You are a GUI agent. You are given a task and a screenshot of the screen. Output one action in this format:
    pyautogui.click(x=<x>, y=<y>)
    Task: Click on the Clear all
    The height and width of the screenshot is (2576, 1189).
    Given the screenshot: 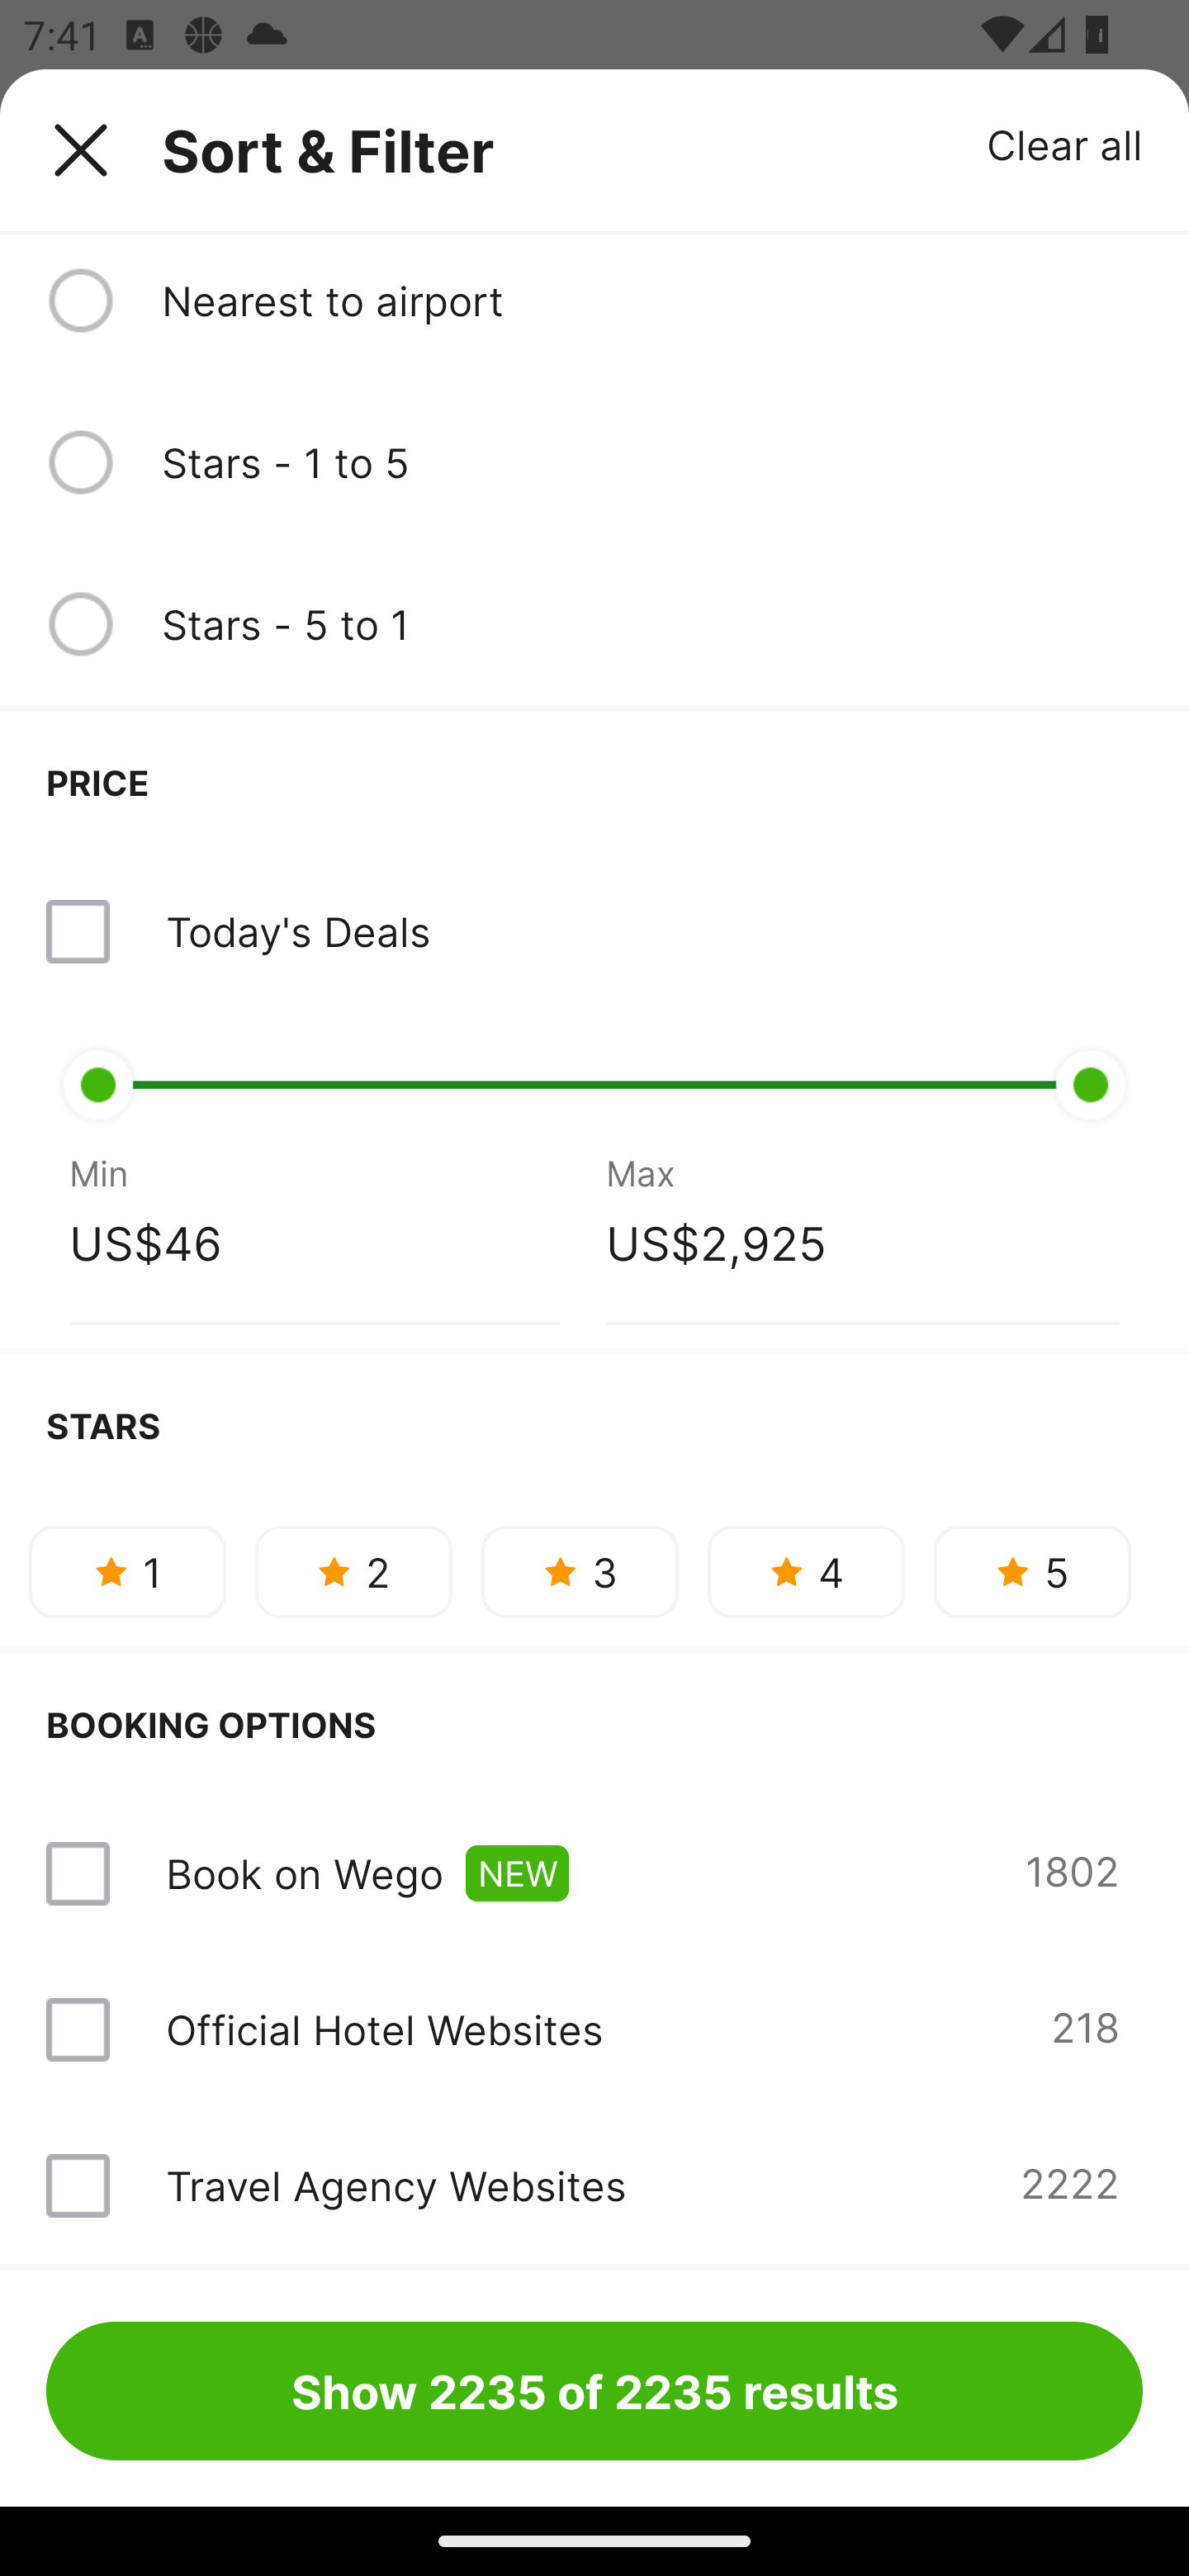 What is the action you would take?
    pyautogui.click(x=1065, y=144)
    